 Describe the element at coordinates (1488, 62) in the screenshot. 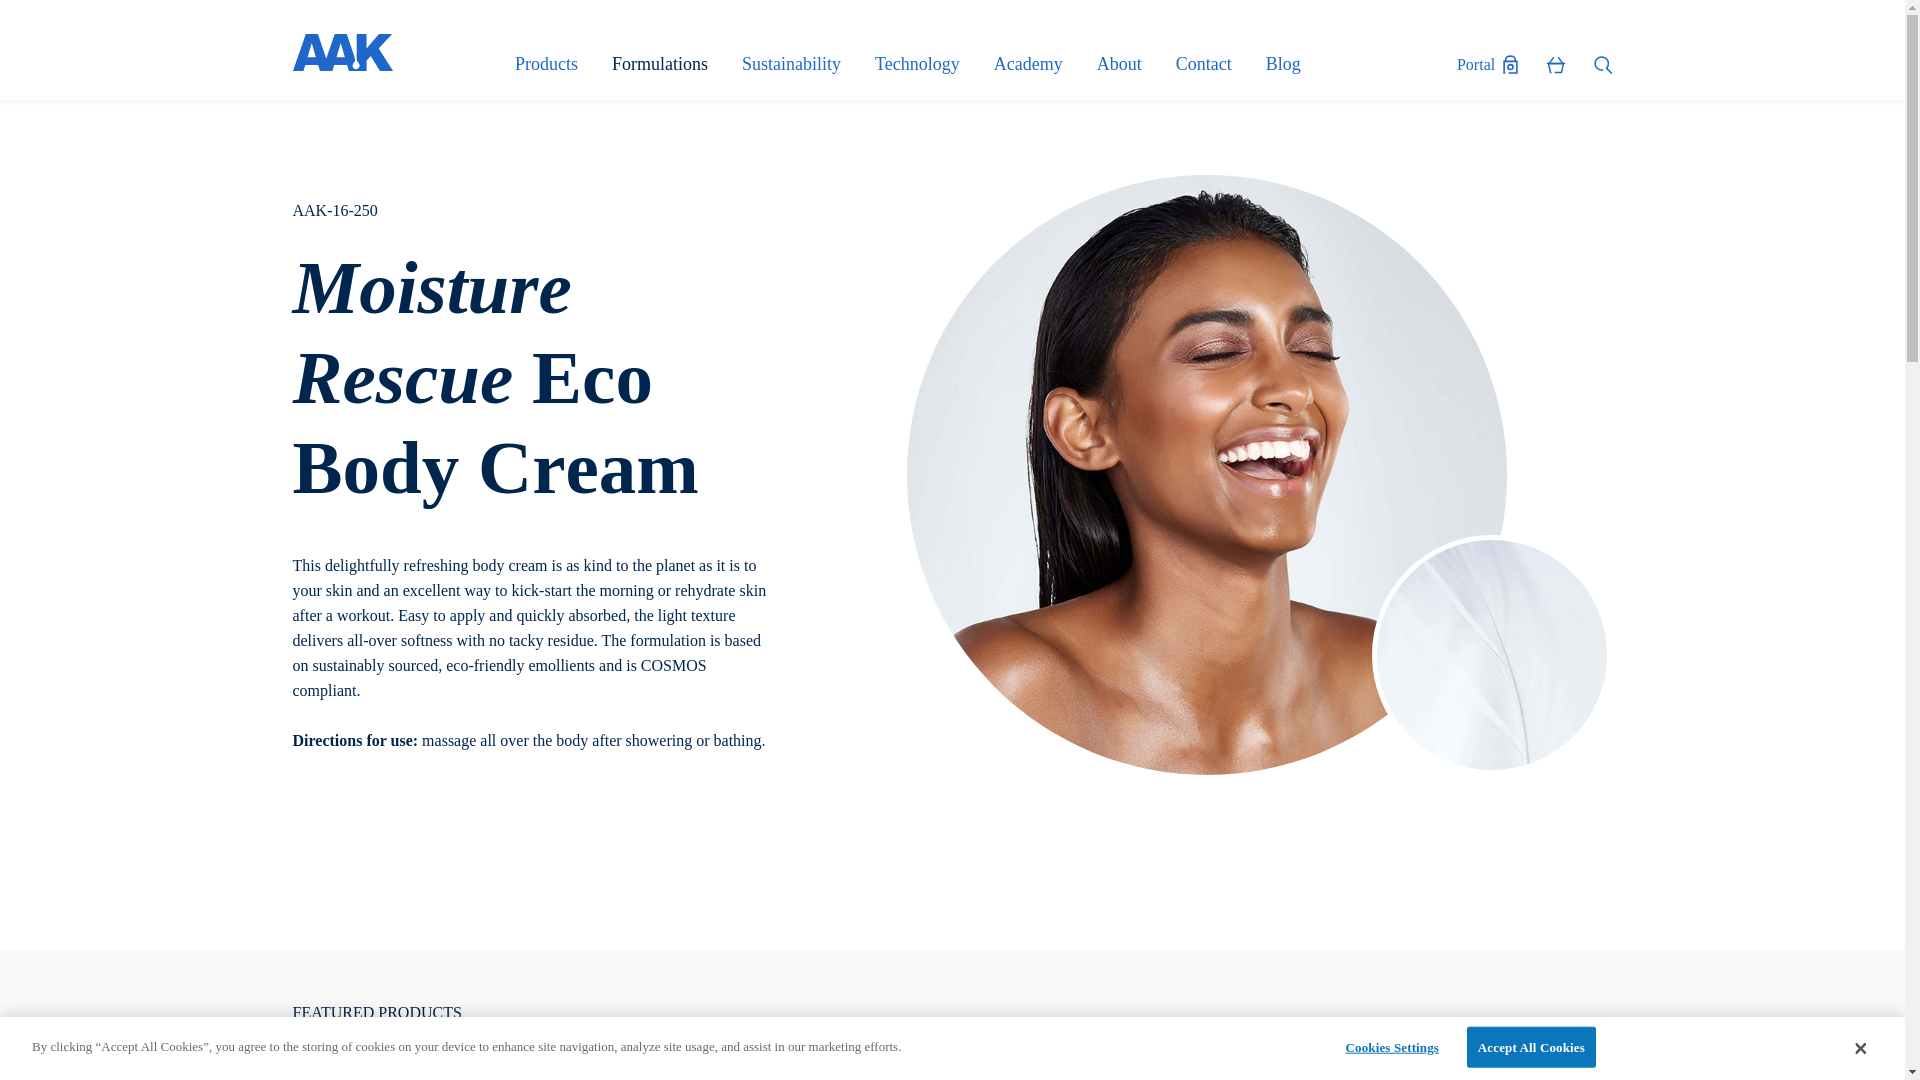

I see `Portal` at that location.